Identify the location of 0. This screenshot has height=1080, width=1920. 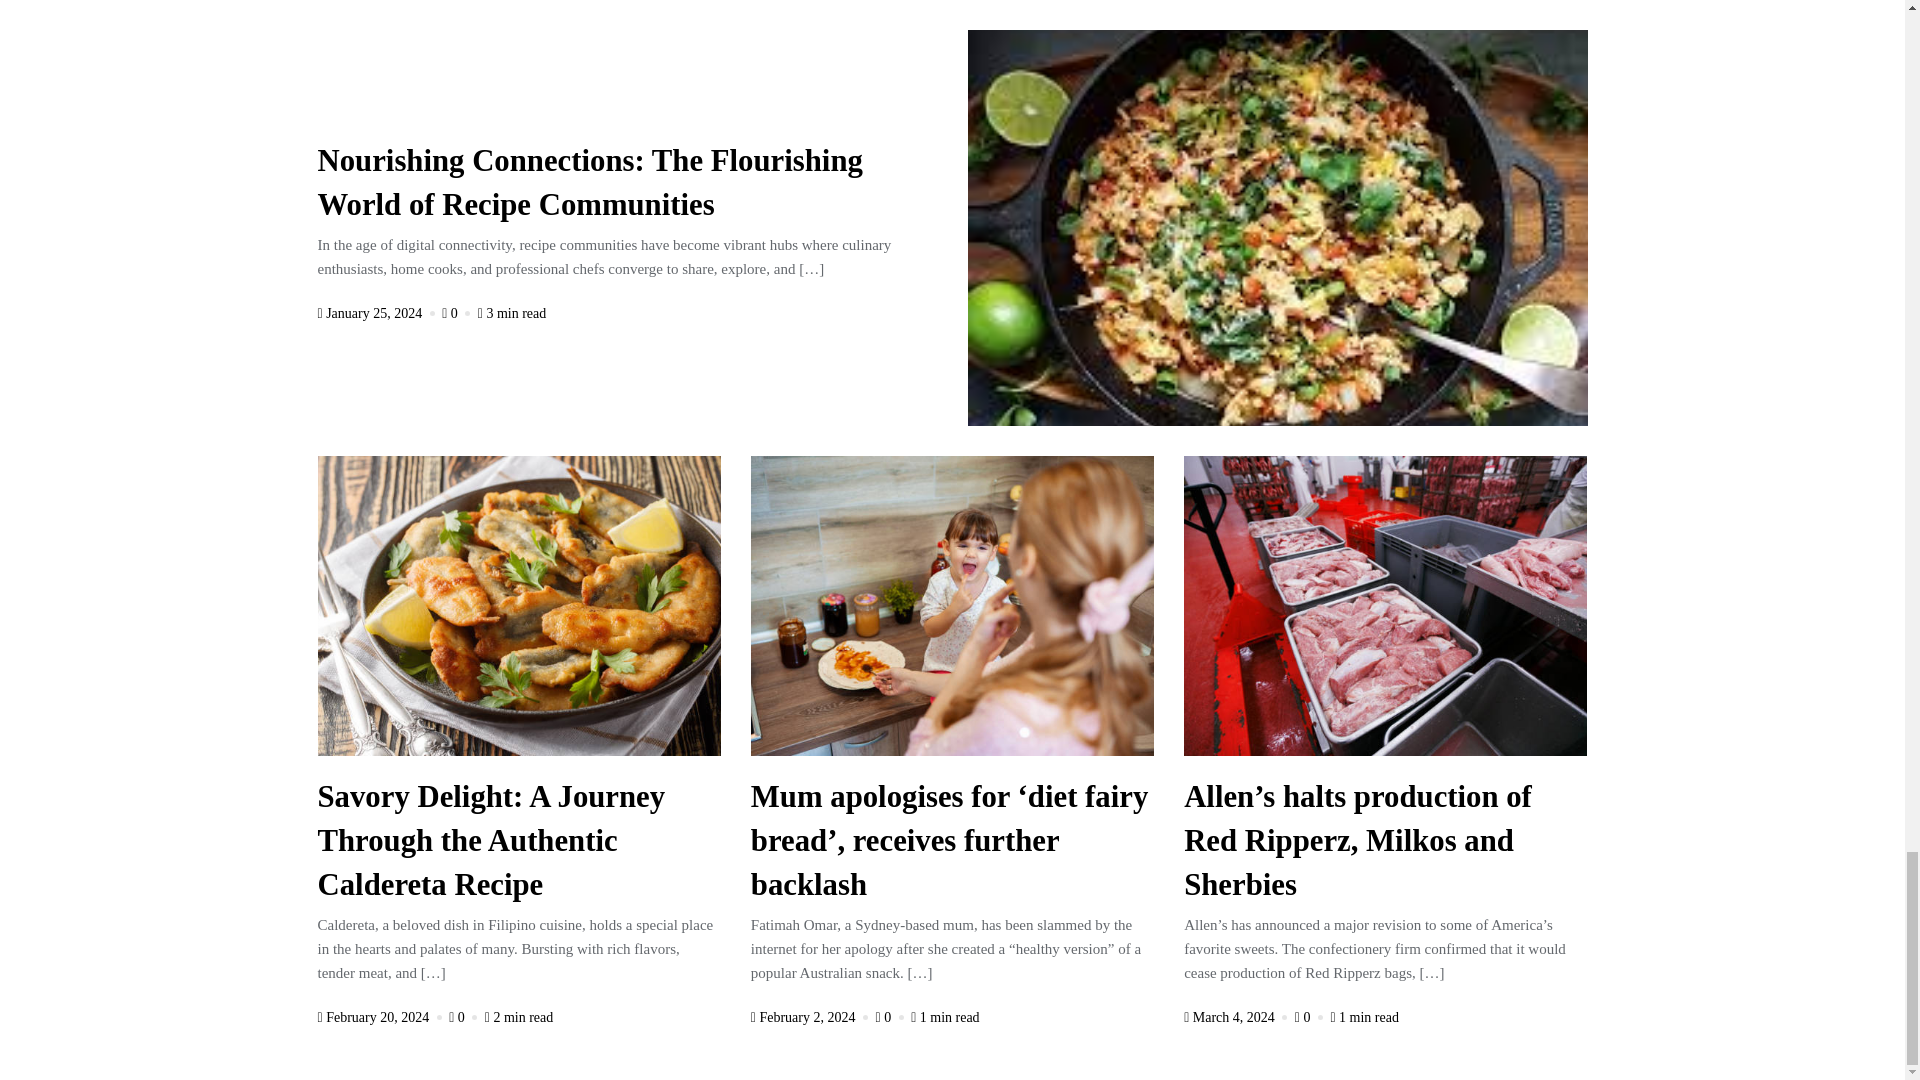
(892, 1016).